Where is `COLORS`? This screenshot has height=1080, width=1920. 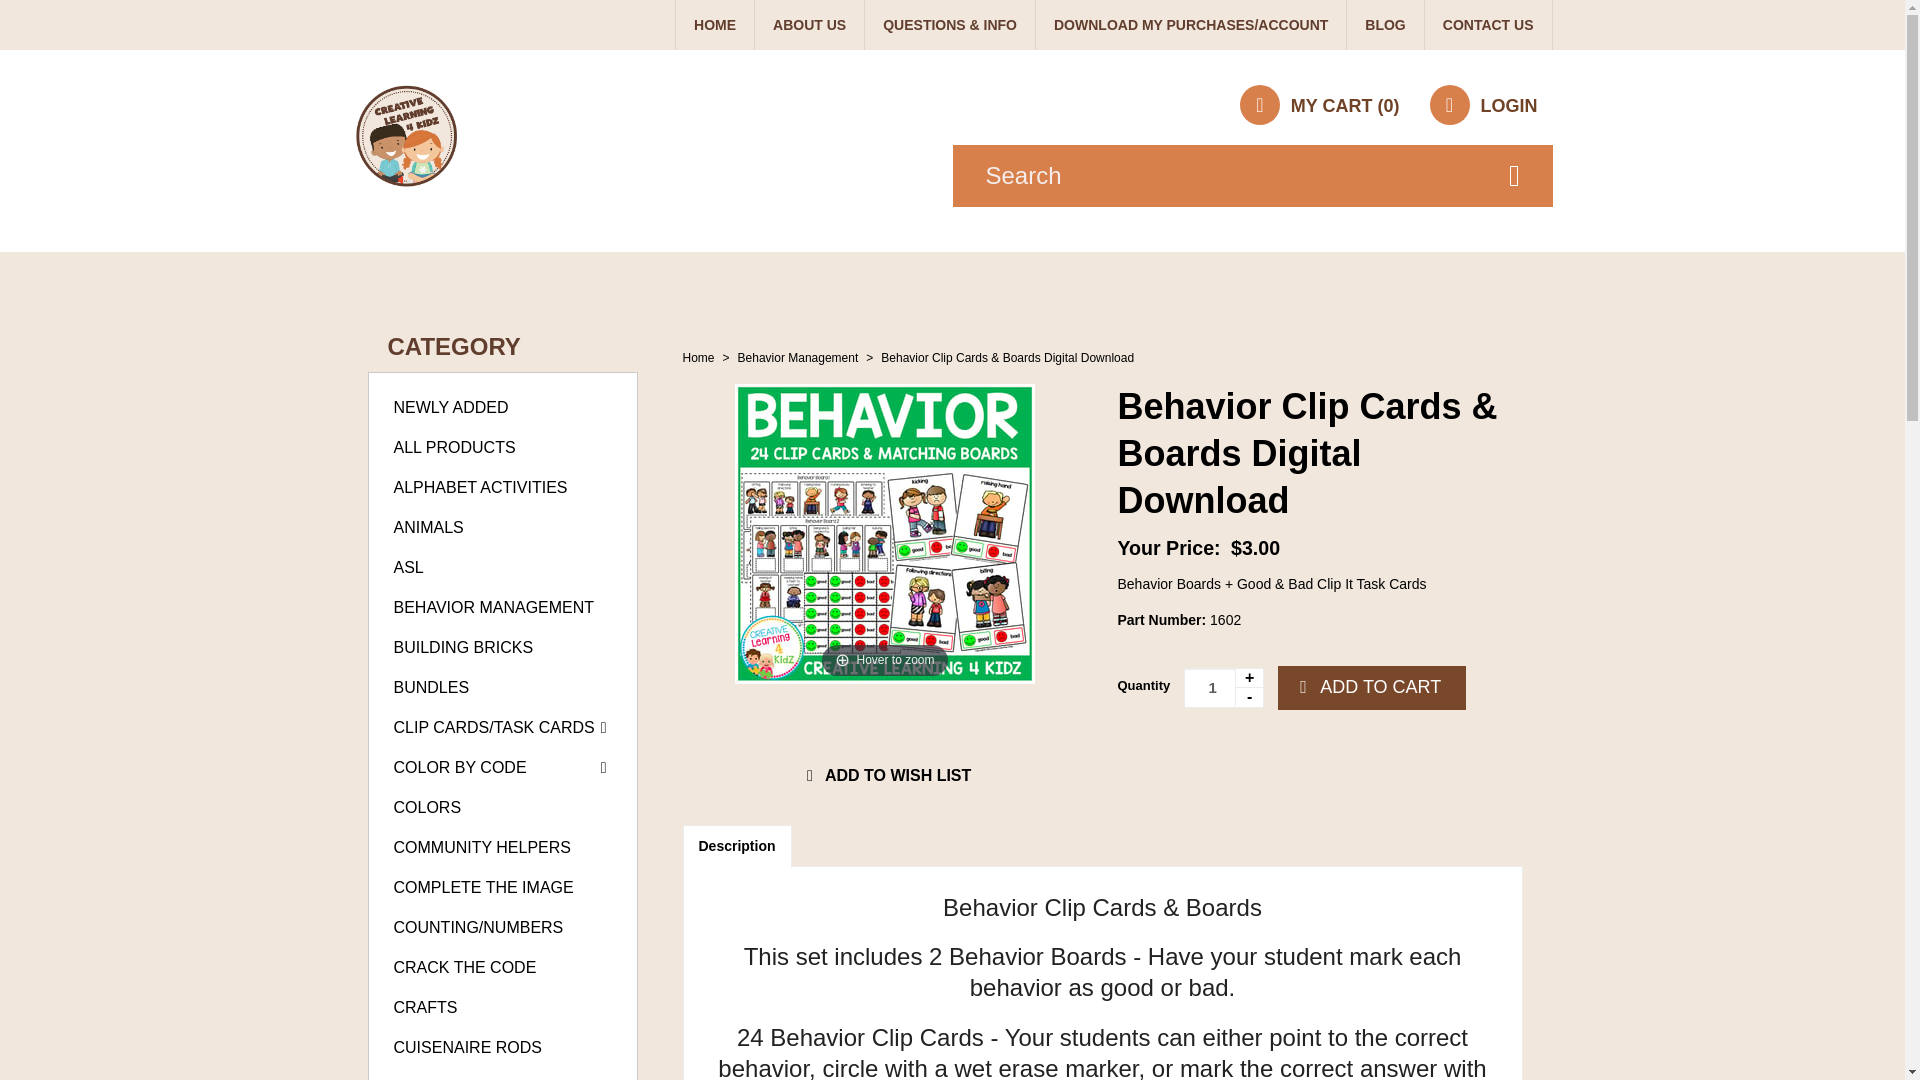 COLORS is located at coordinates (428, 808).